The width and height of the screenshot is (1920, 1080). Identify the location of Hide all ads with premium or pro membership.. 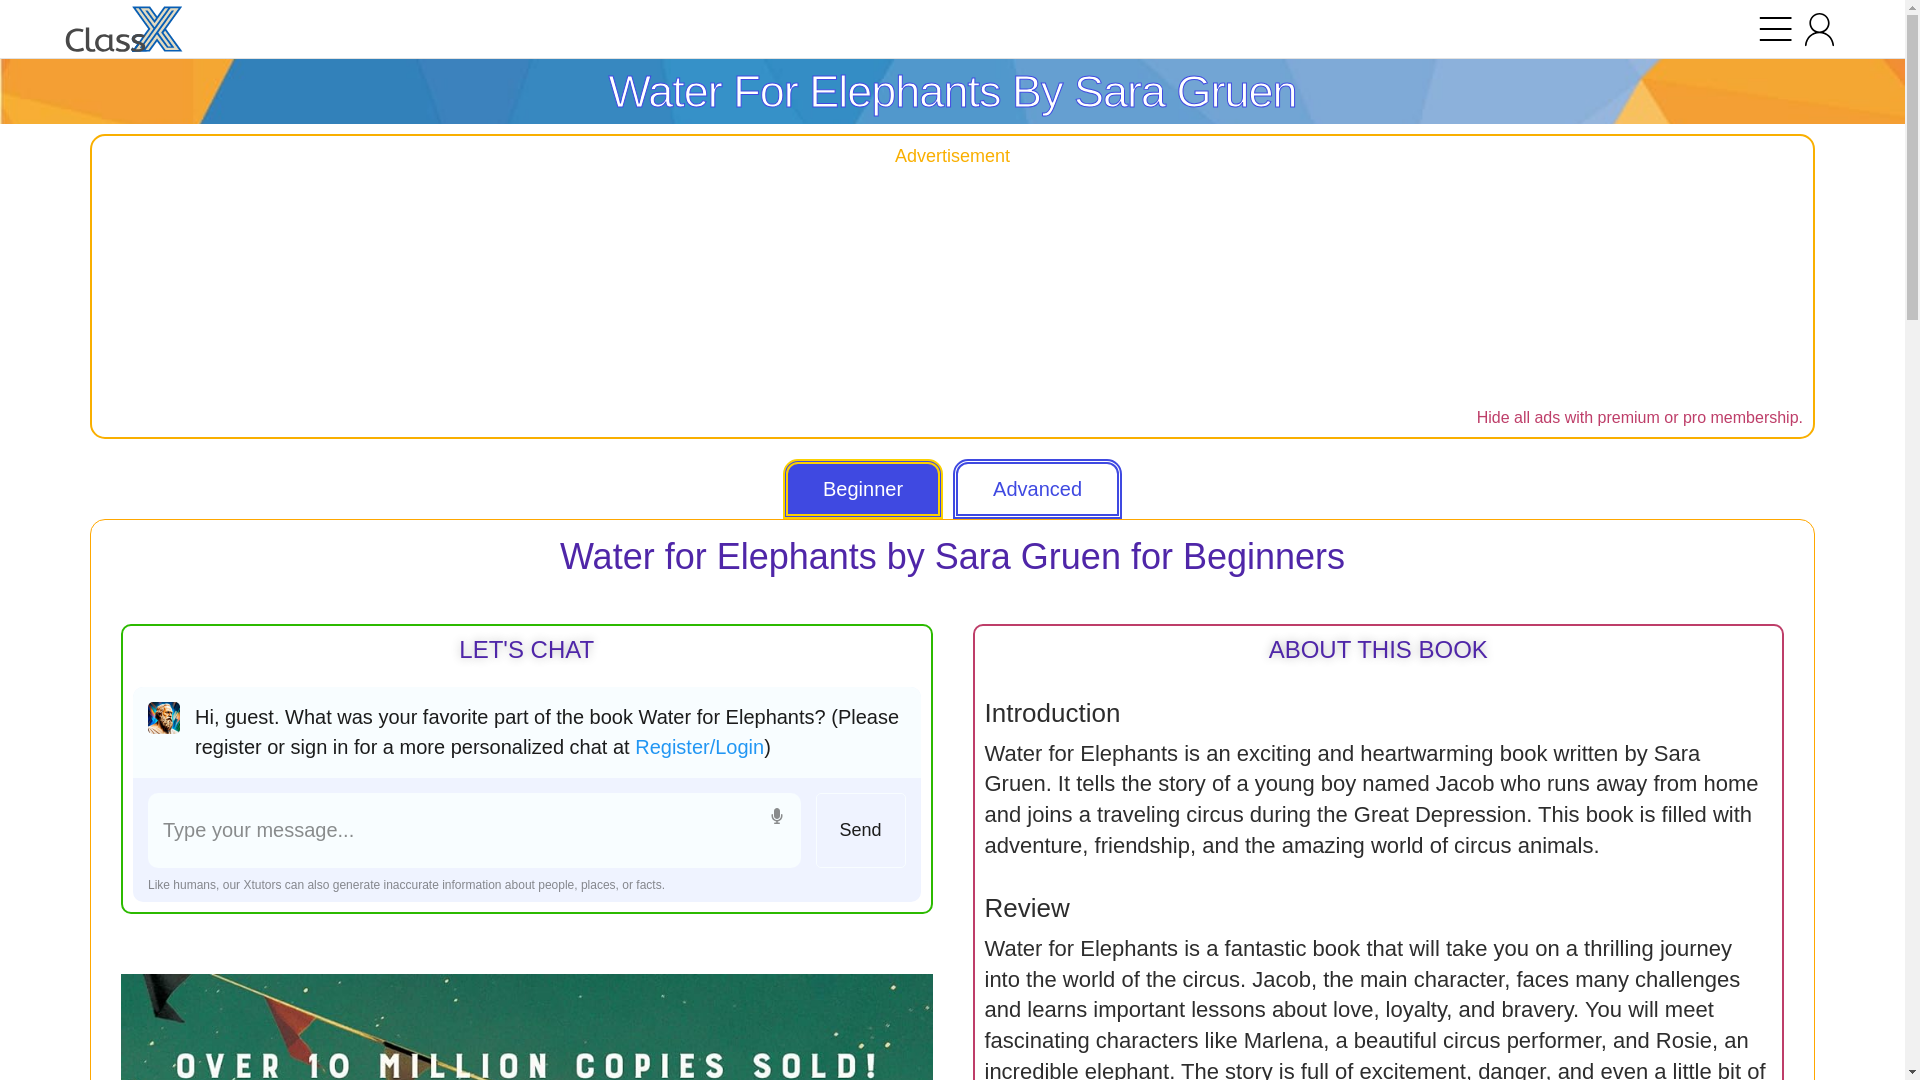
(1639, 417).